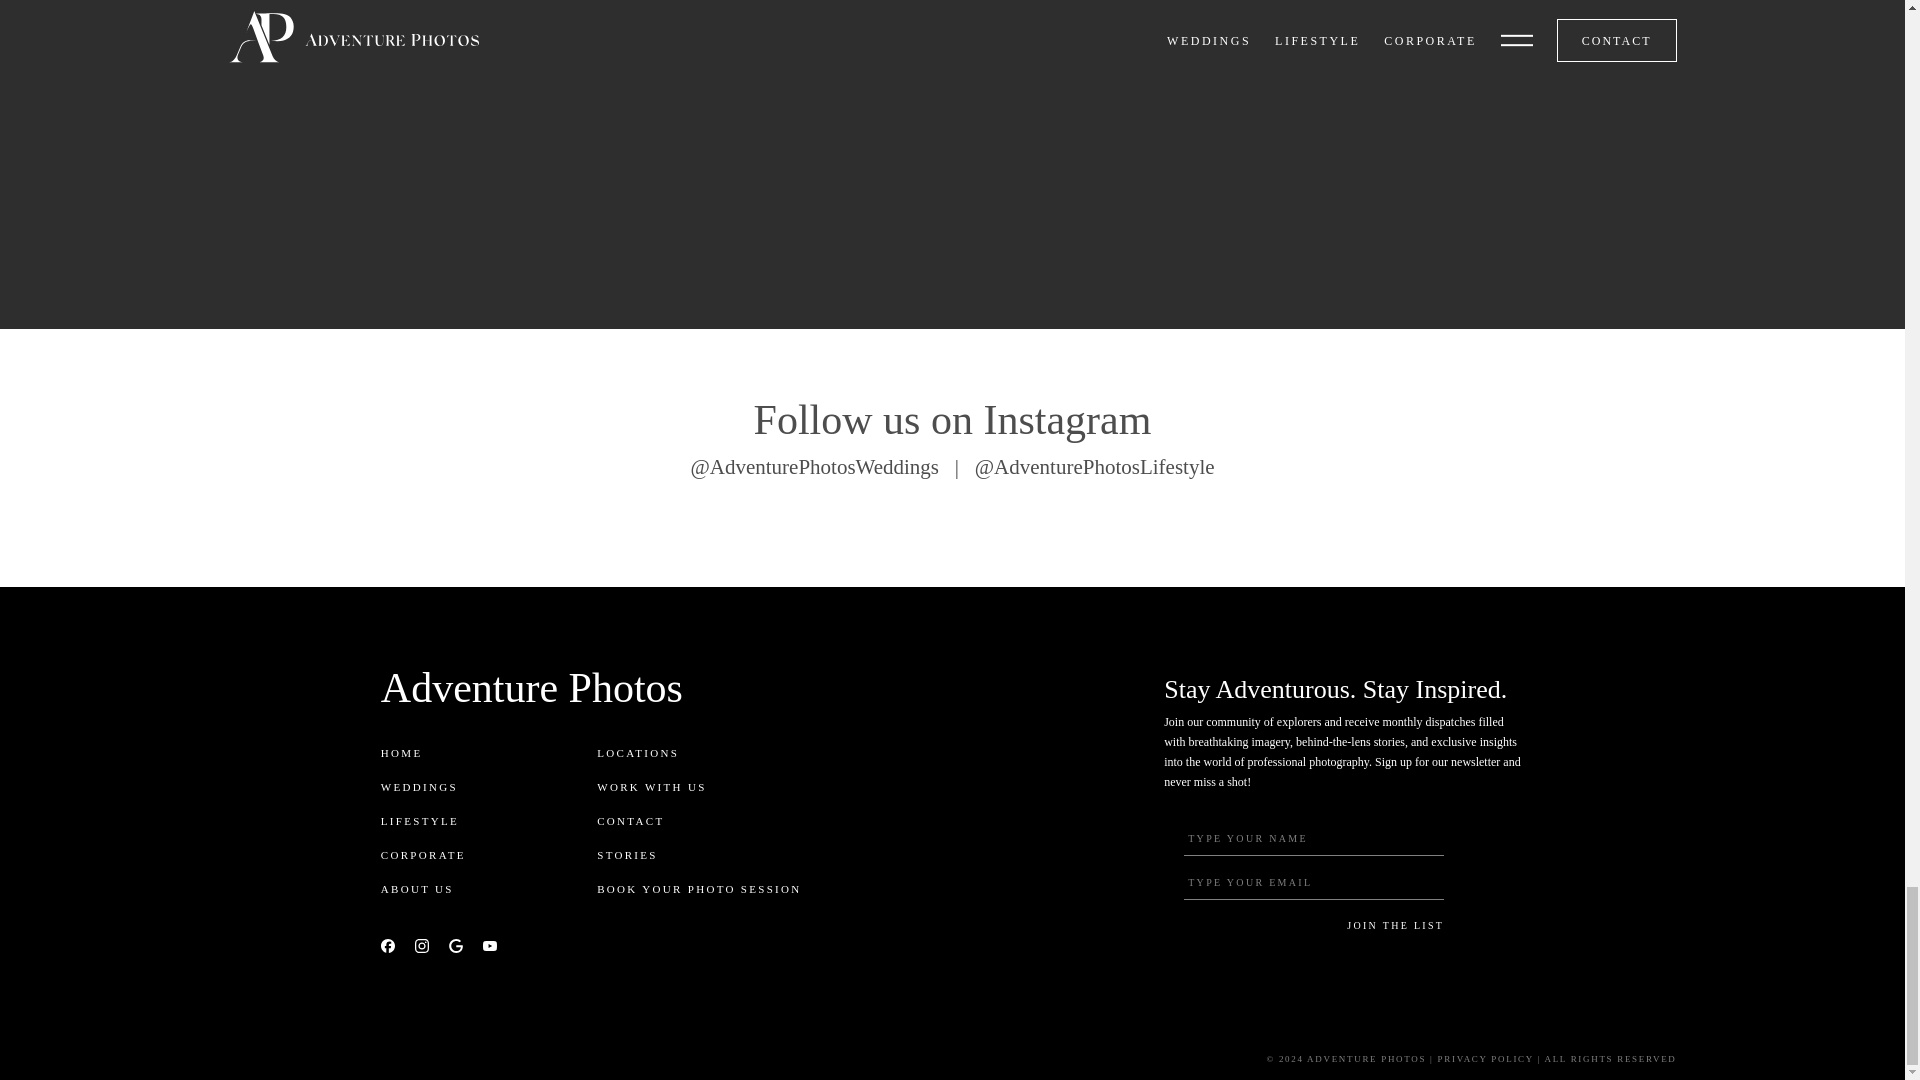  What do you see at coordinates (456, 945) in the screenshot?
I see `GOOGLE` at bounding box center [456, 945].